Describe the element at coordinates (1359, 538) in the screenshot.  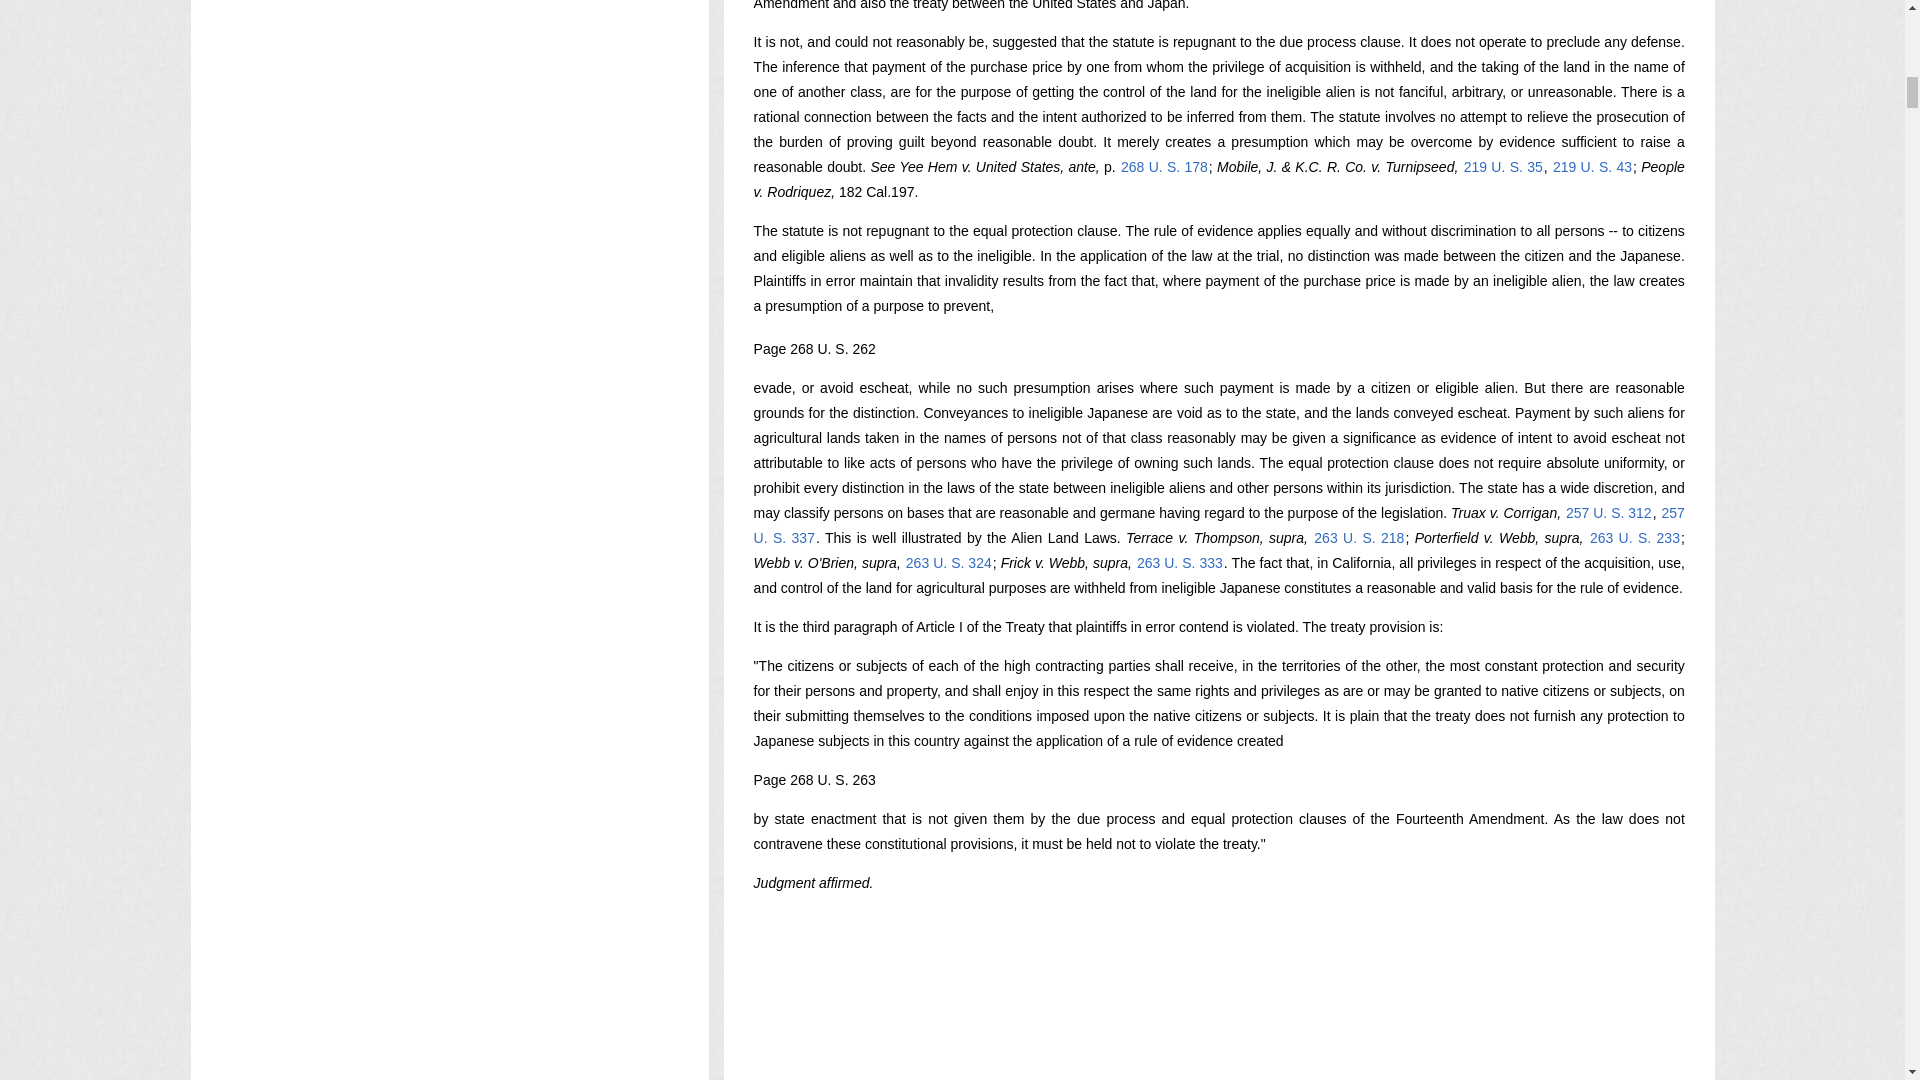
I see `263 U. S. 218` at that location.